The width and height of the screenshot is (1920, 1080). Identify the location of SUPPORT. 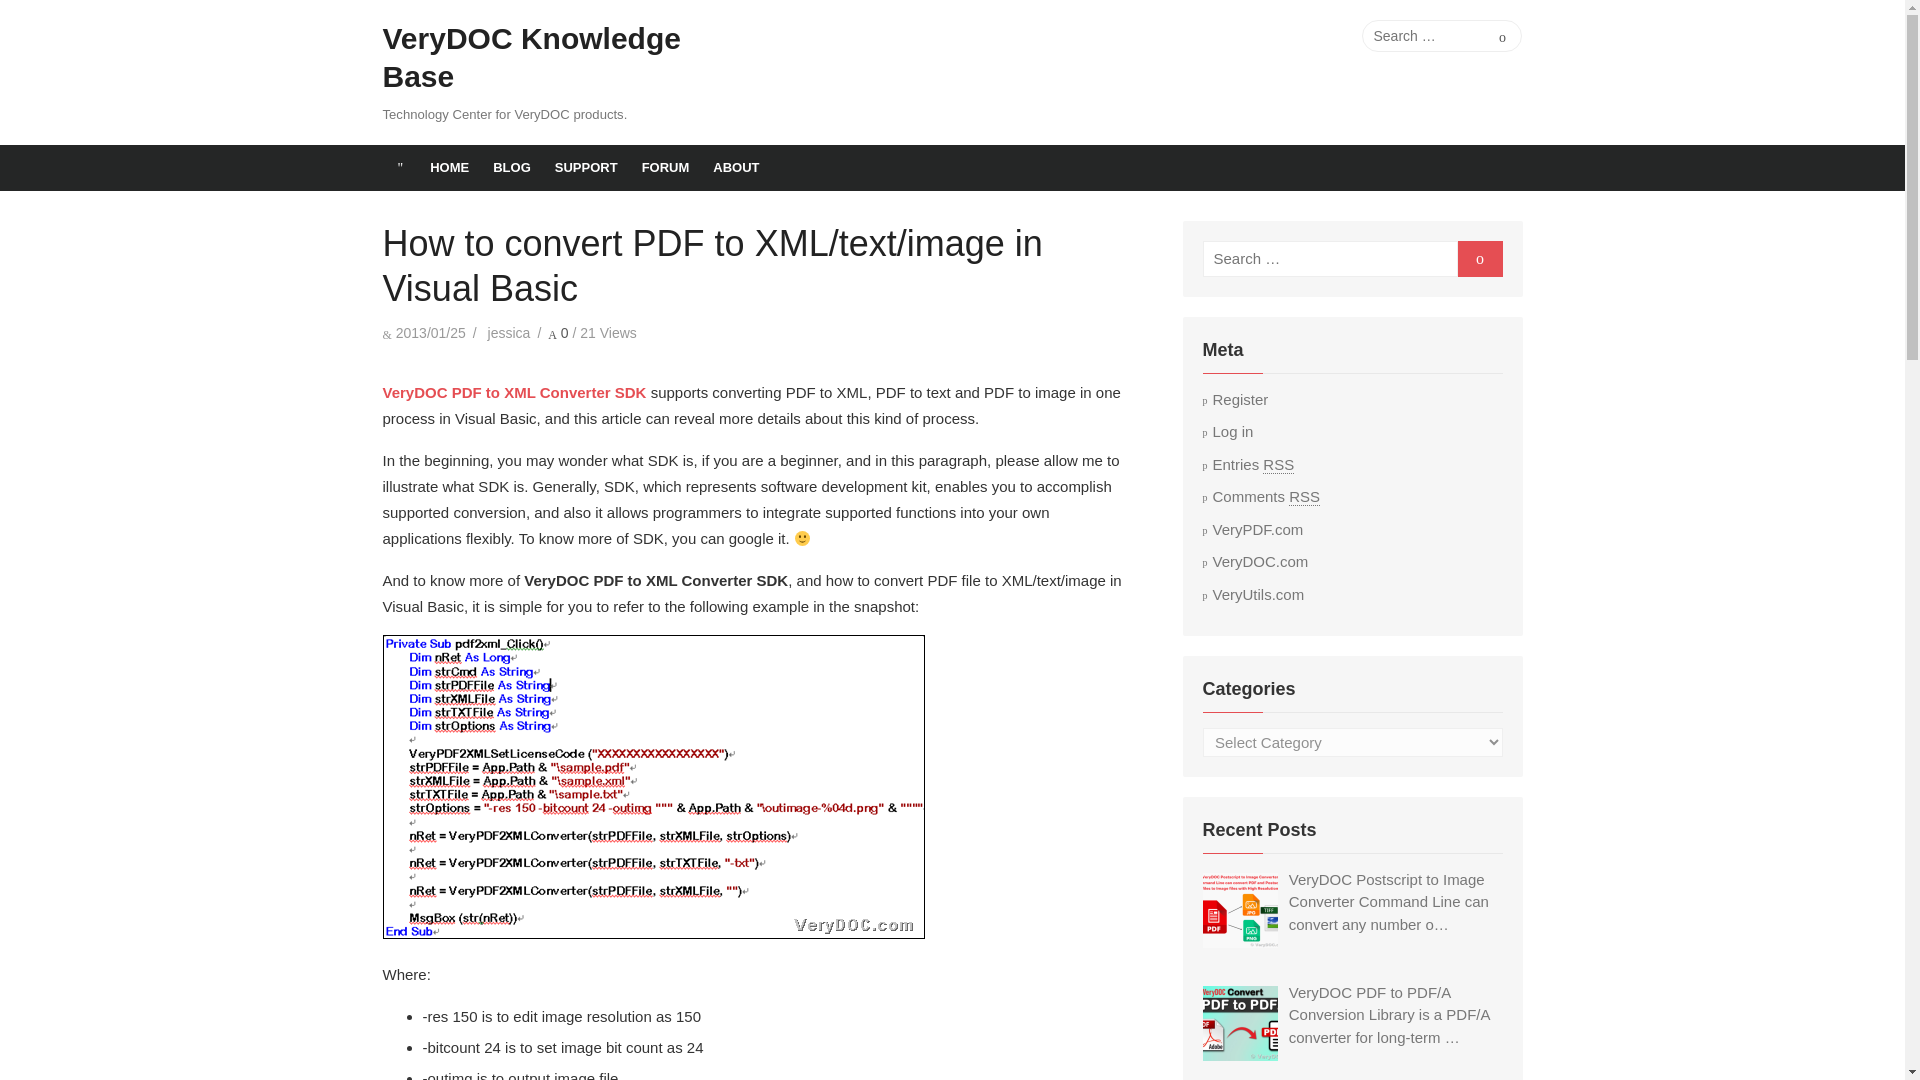
(586, 168).